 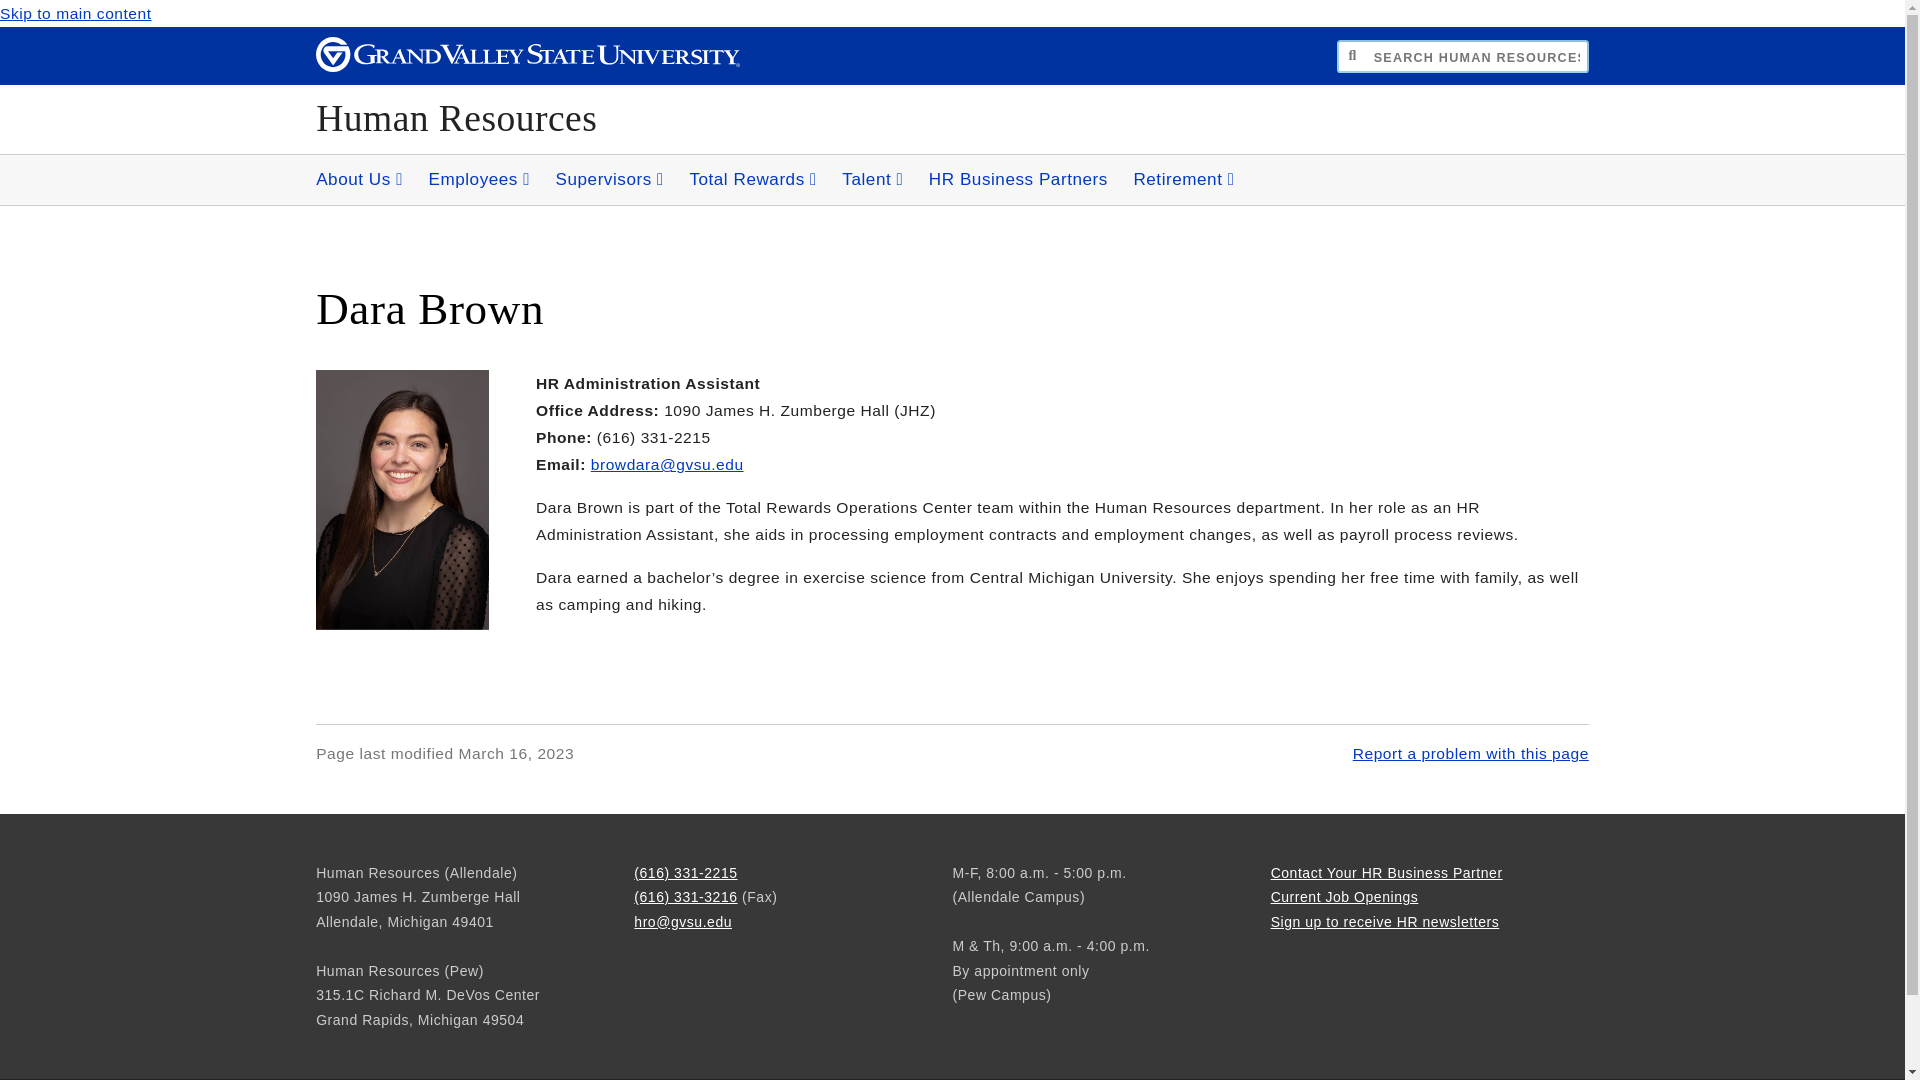 What do you see at coordinates (753, 180) in the screenshot?
I see `Total Rewards` at bounding box center [753, 180].